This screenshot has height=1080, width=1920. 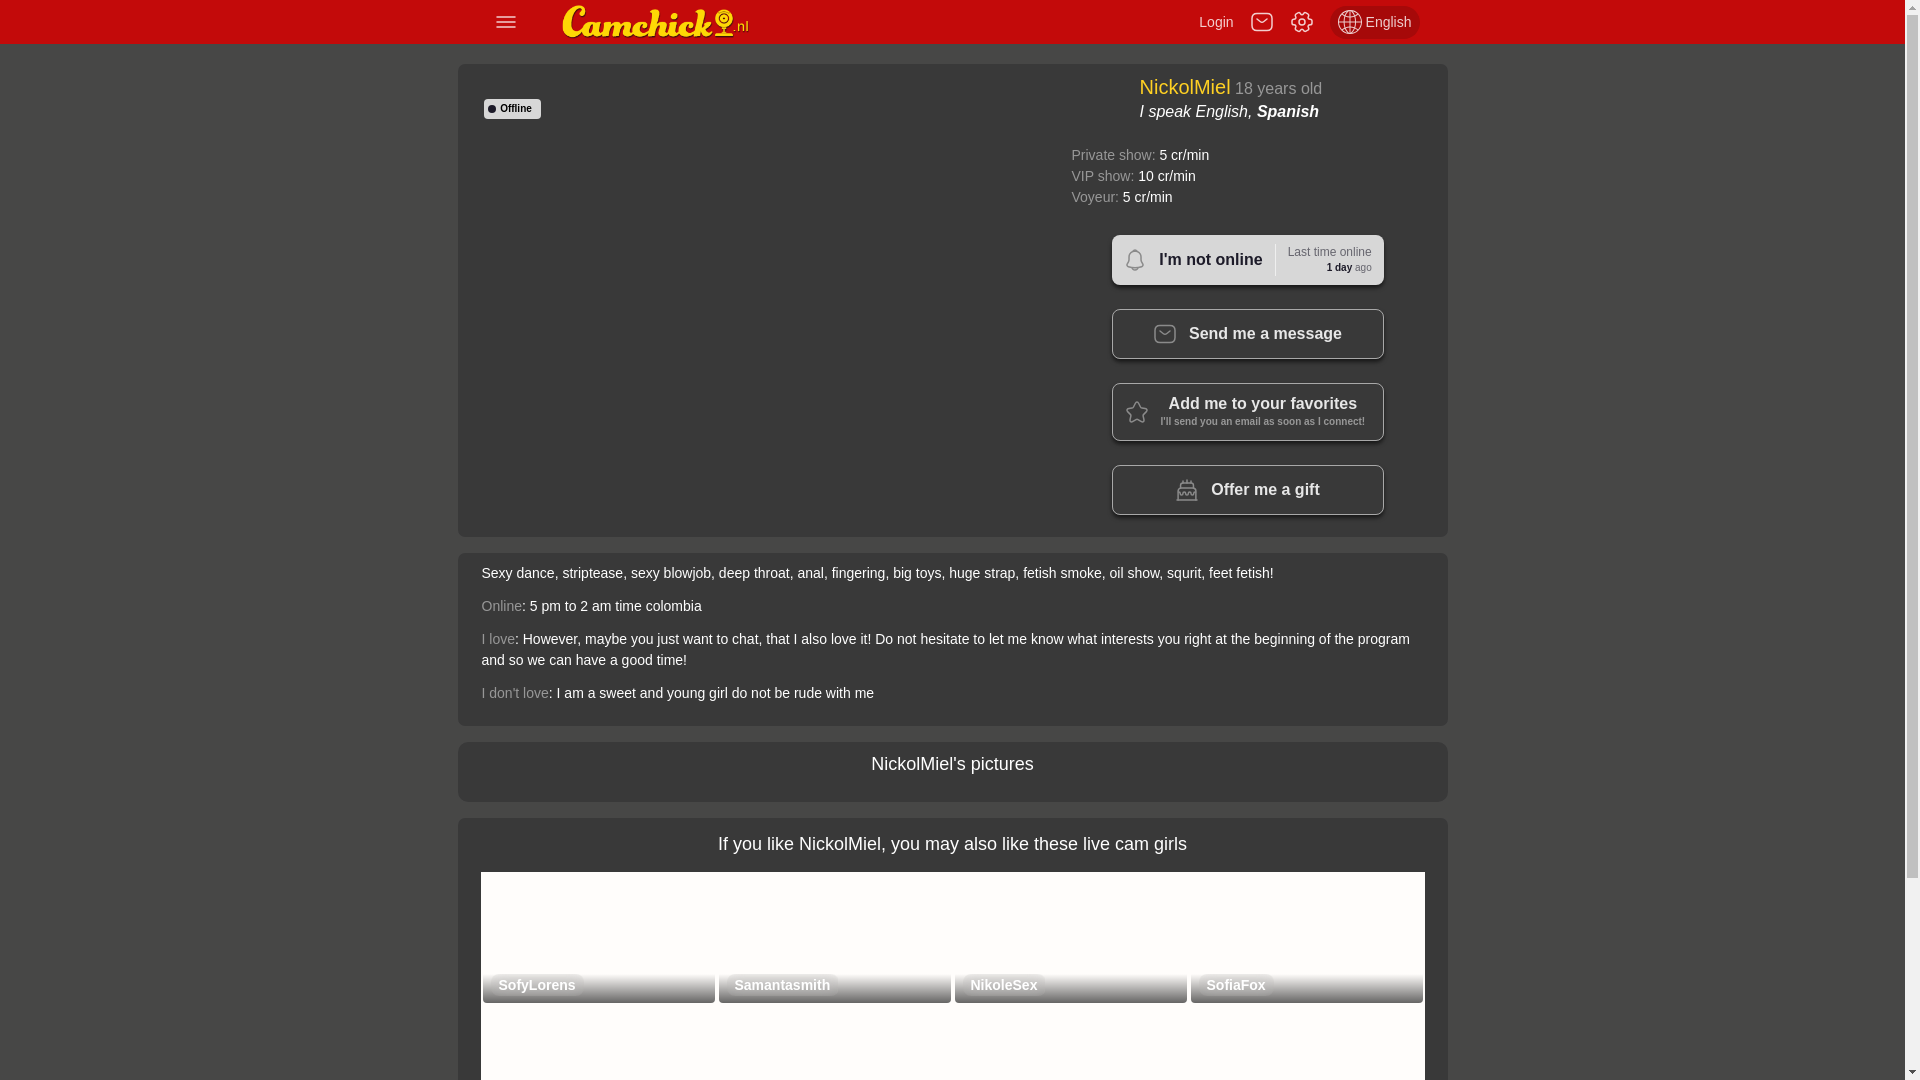 I want to click on See all girls, so click(x=661, y=22).